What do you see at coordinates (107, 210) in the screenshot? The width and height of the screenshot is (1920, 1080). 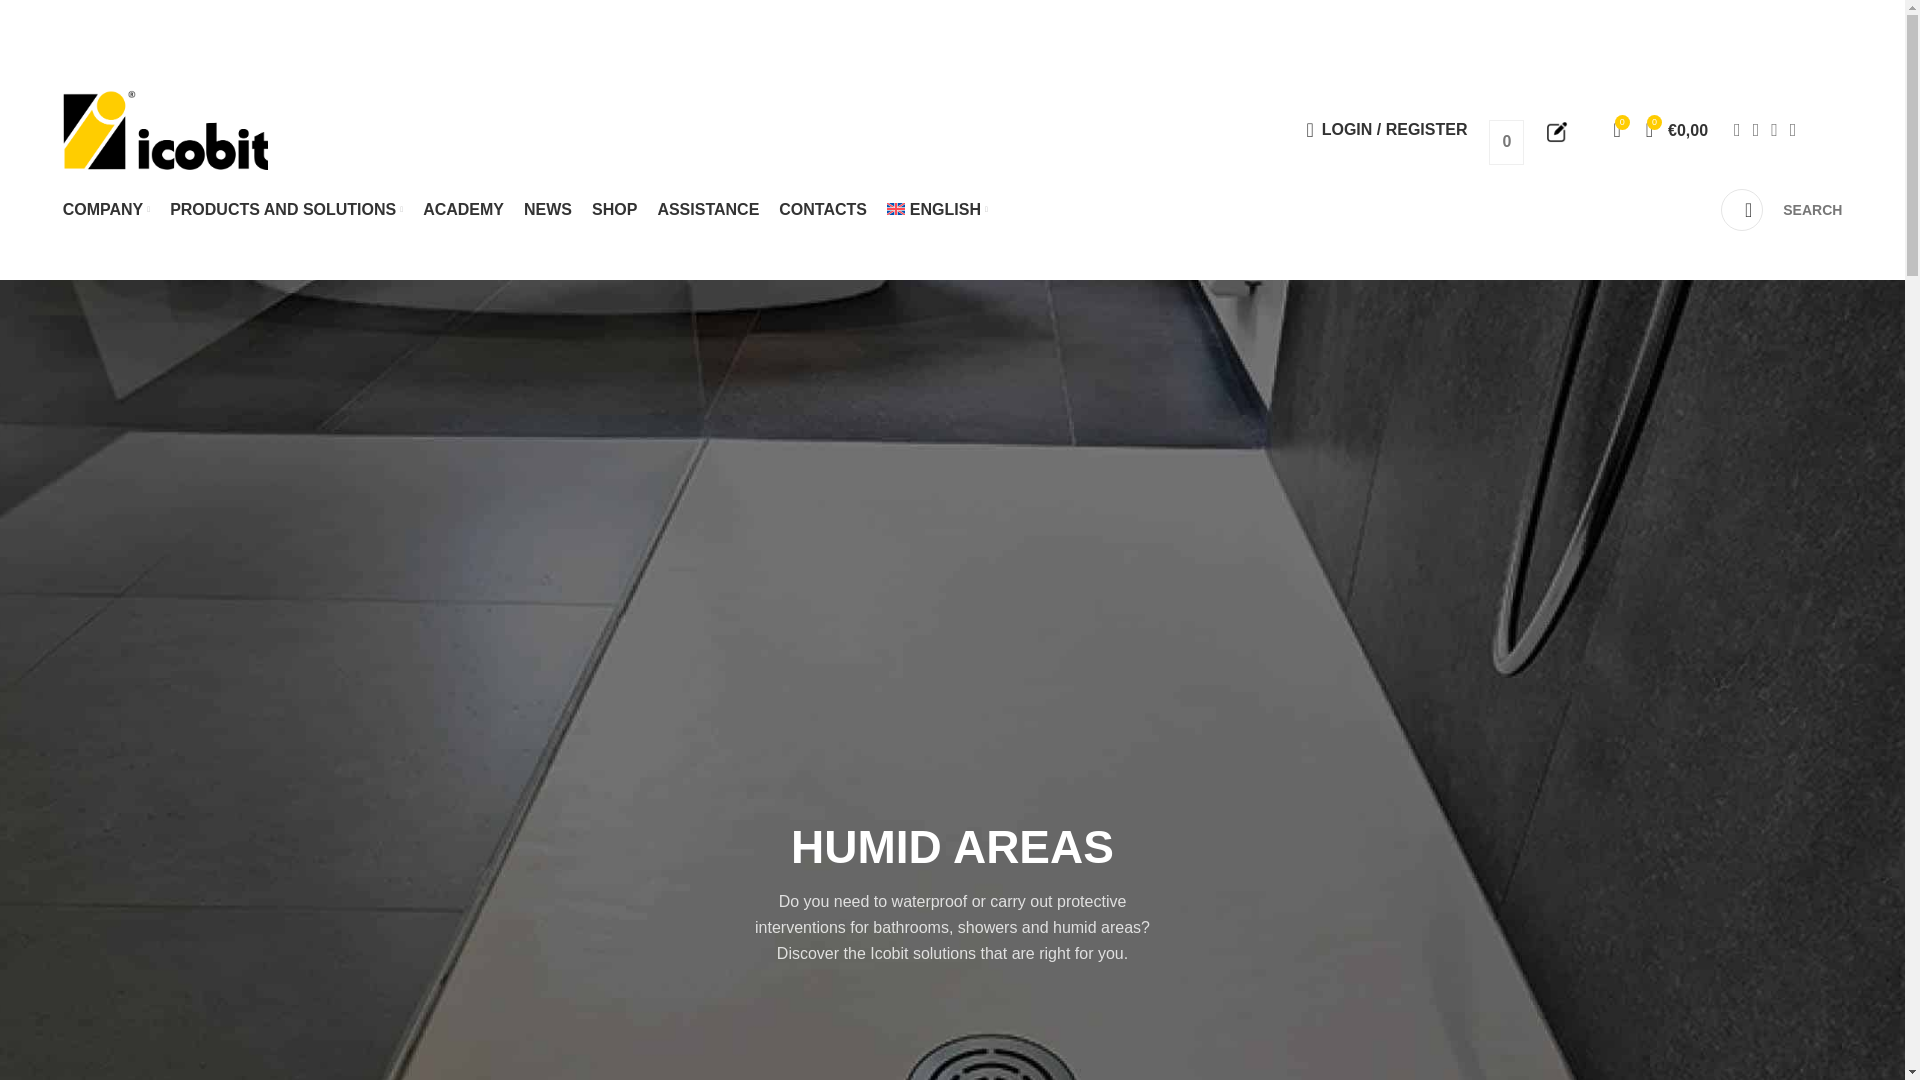 I see `COMPANY` at bounding box center [107, 210].